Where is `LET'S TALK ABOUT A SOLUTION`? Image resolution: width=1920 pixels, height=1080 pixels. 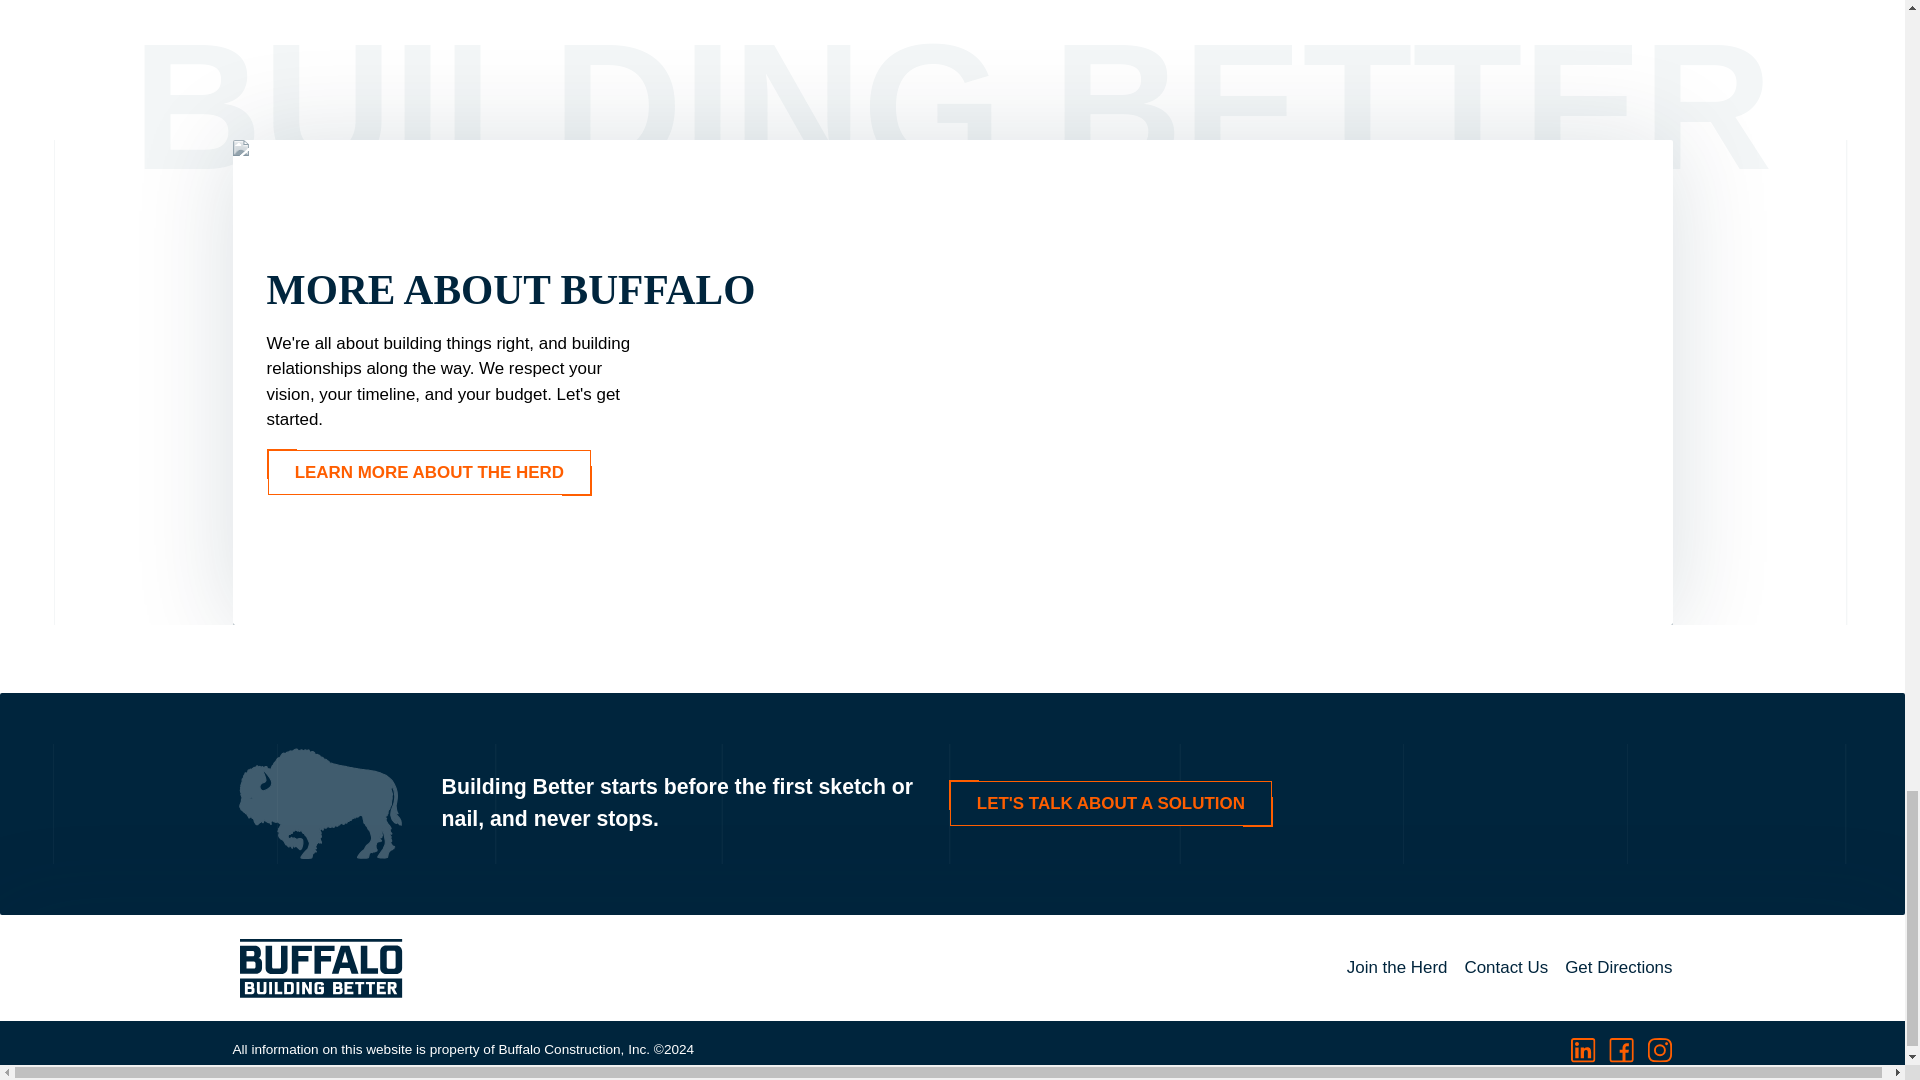
LET'S TALK ABOUT A SOLUTION is located at coordinates (1110, 803).